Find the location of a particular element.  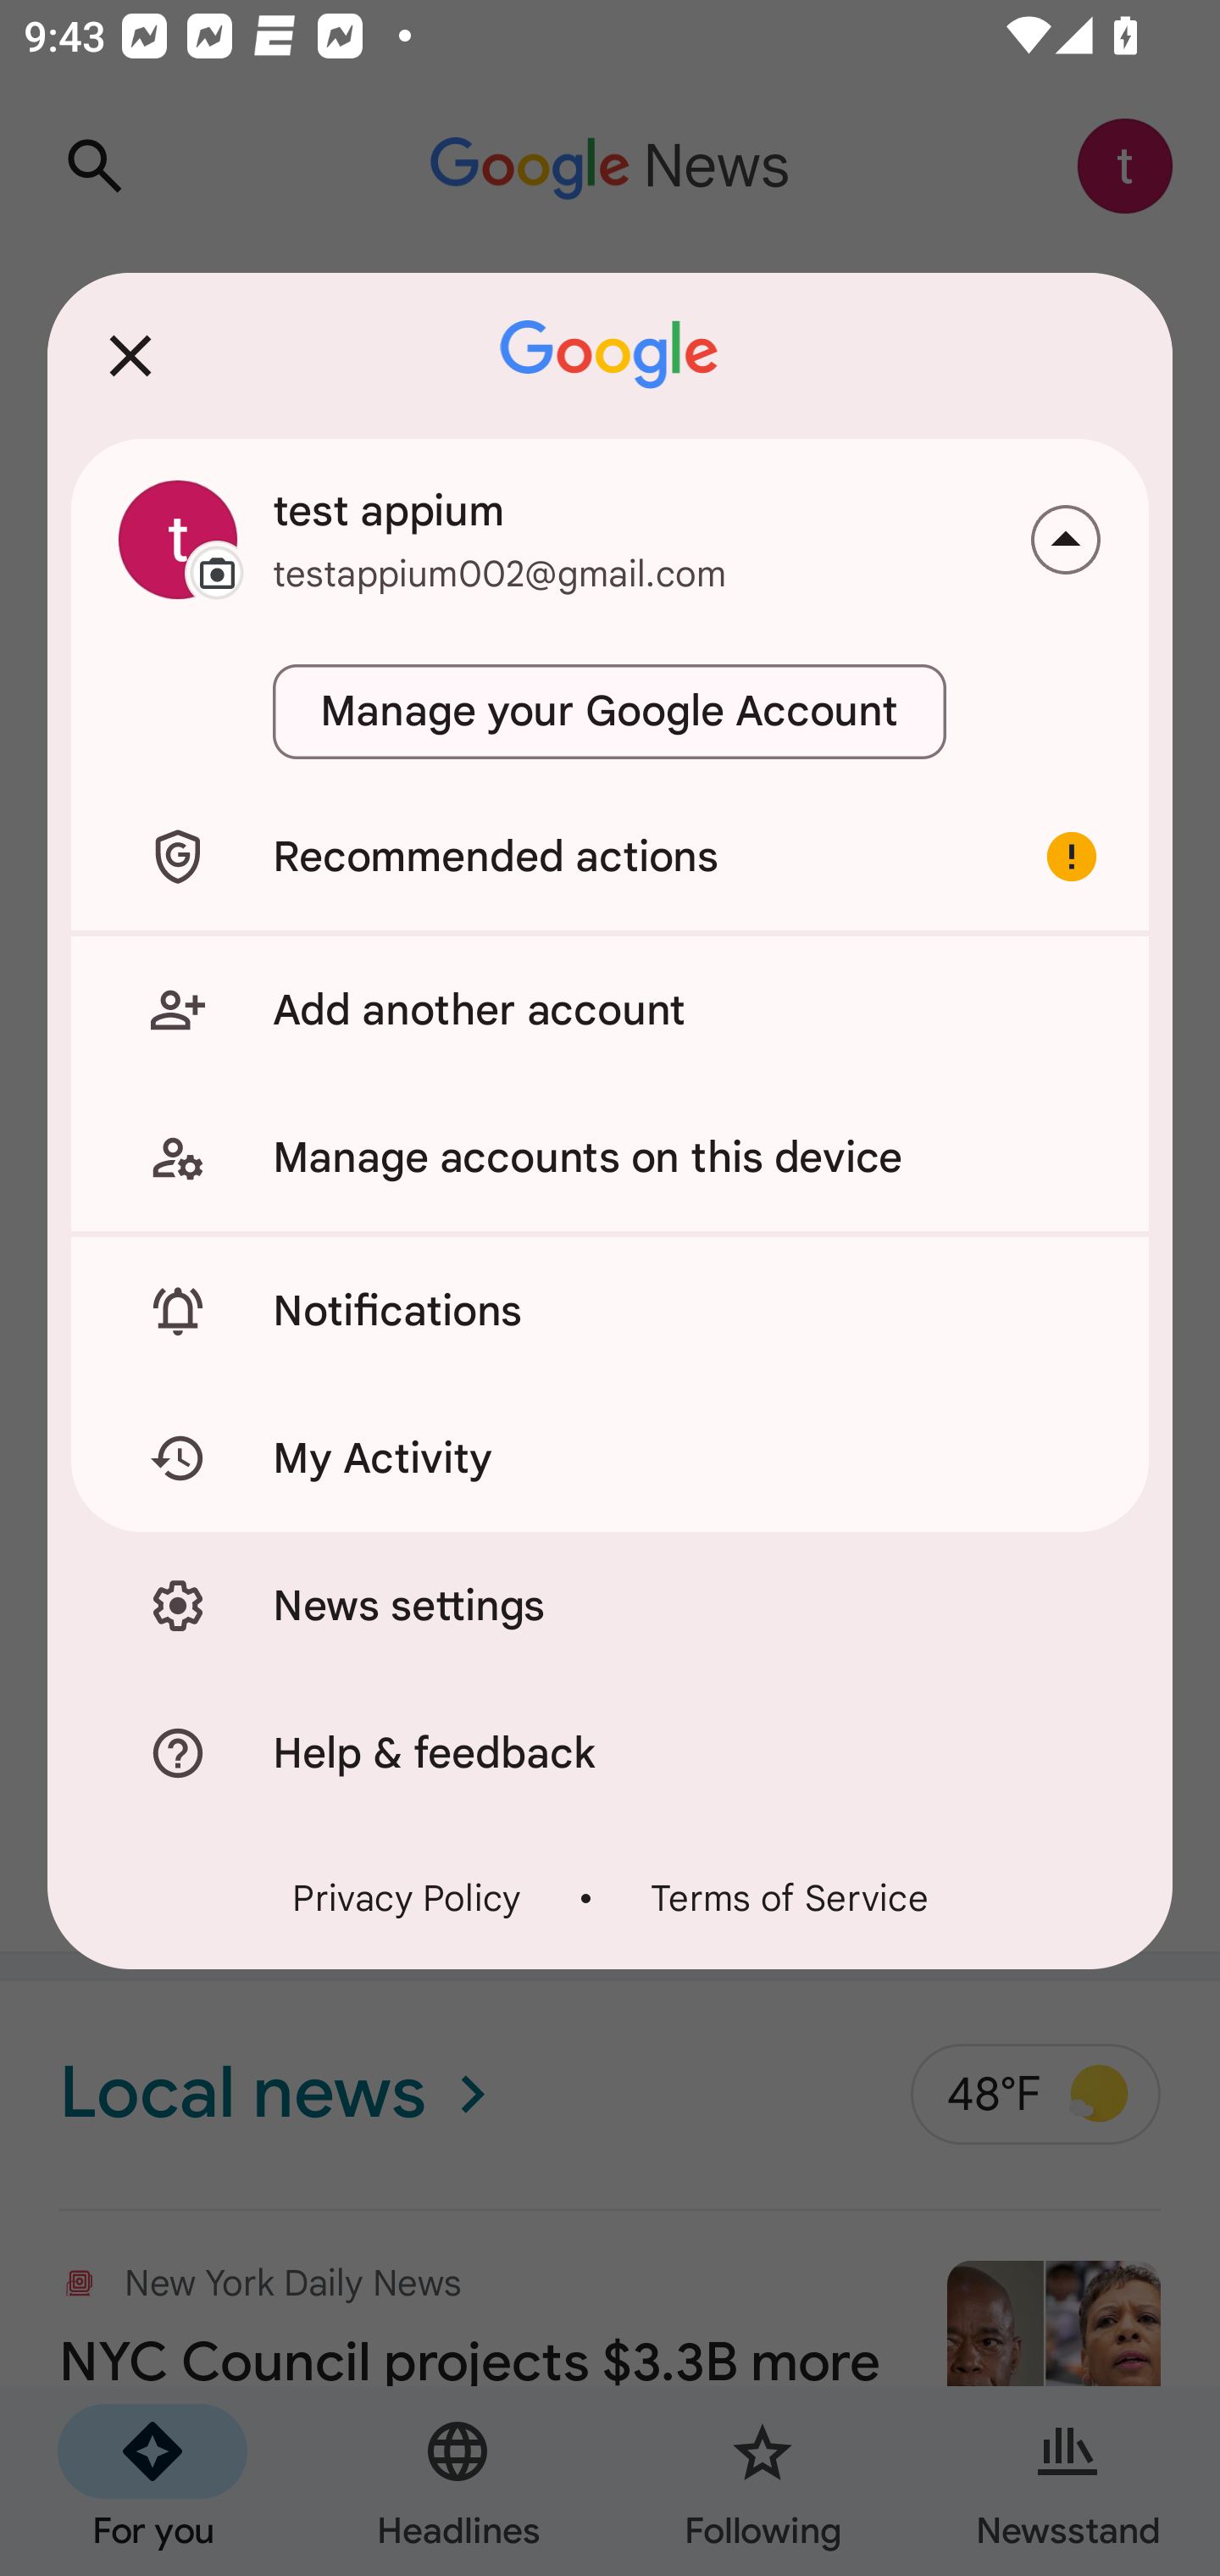

Change profile picture. is located at coordinates (178, 539).